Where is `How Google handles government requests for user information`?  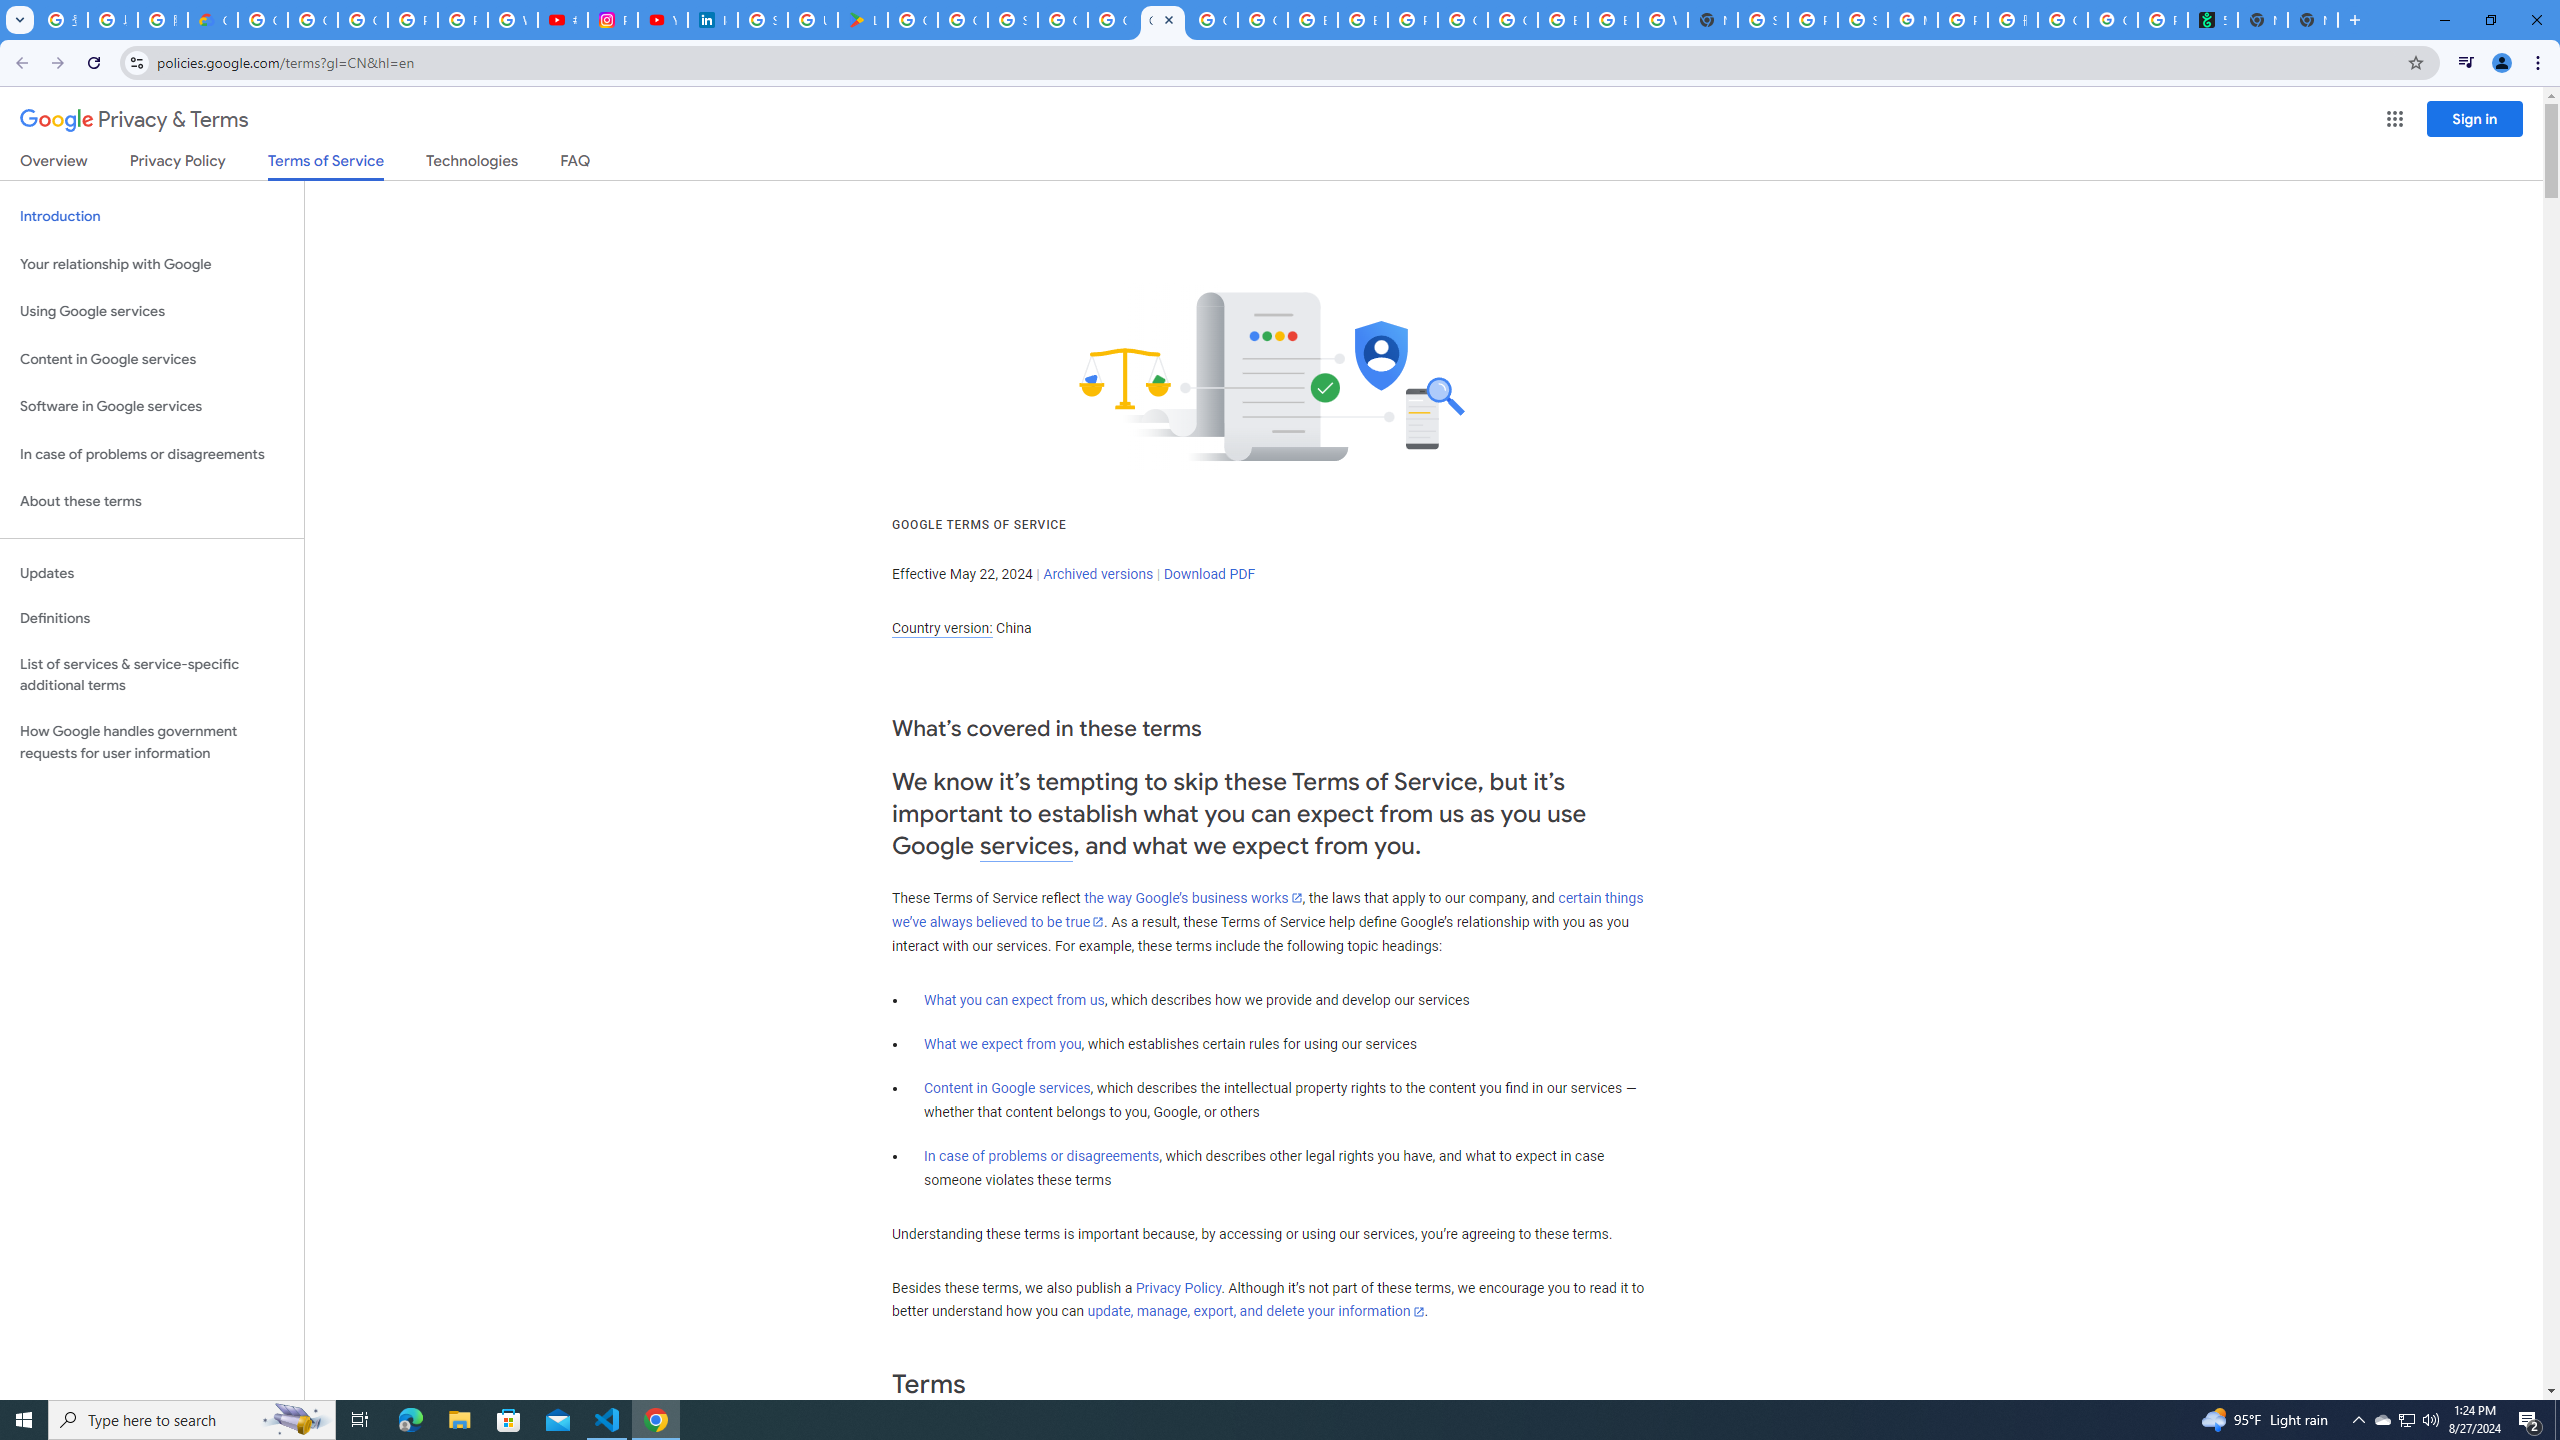
How Google handles government requests for user information is located at coordinates (152, 742).